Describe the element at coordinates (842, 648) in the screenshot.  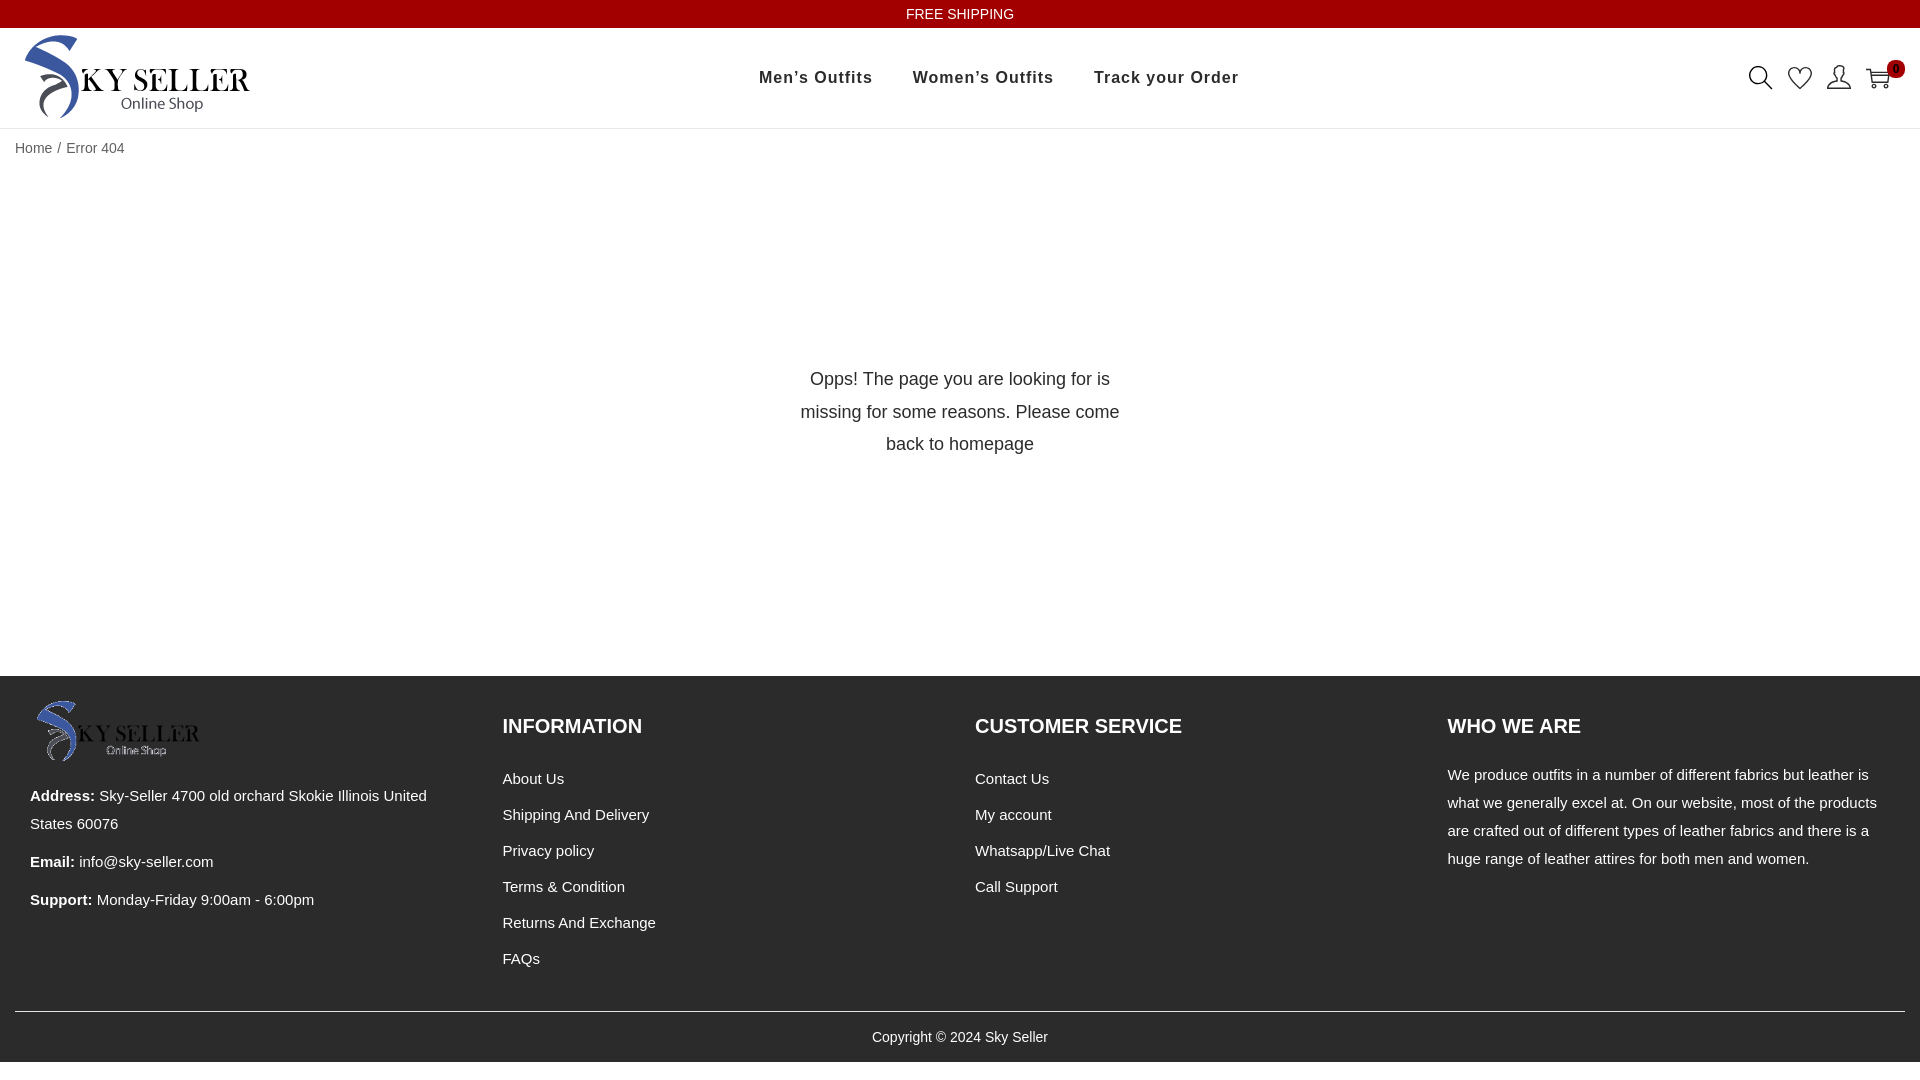
I see `Log in` at that location.